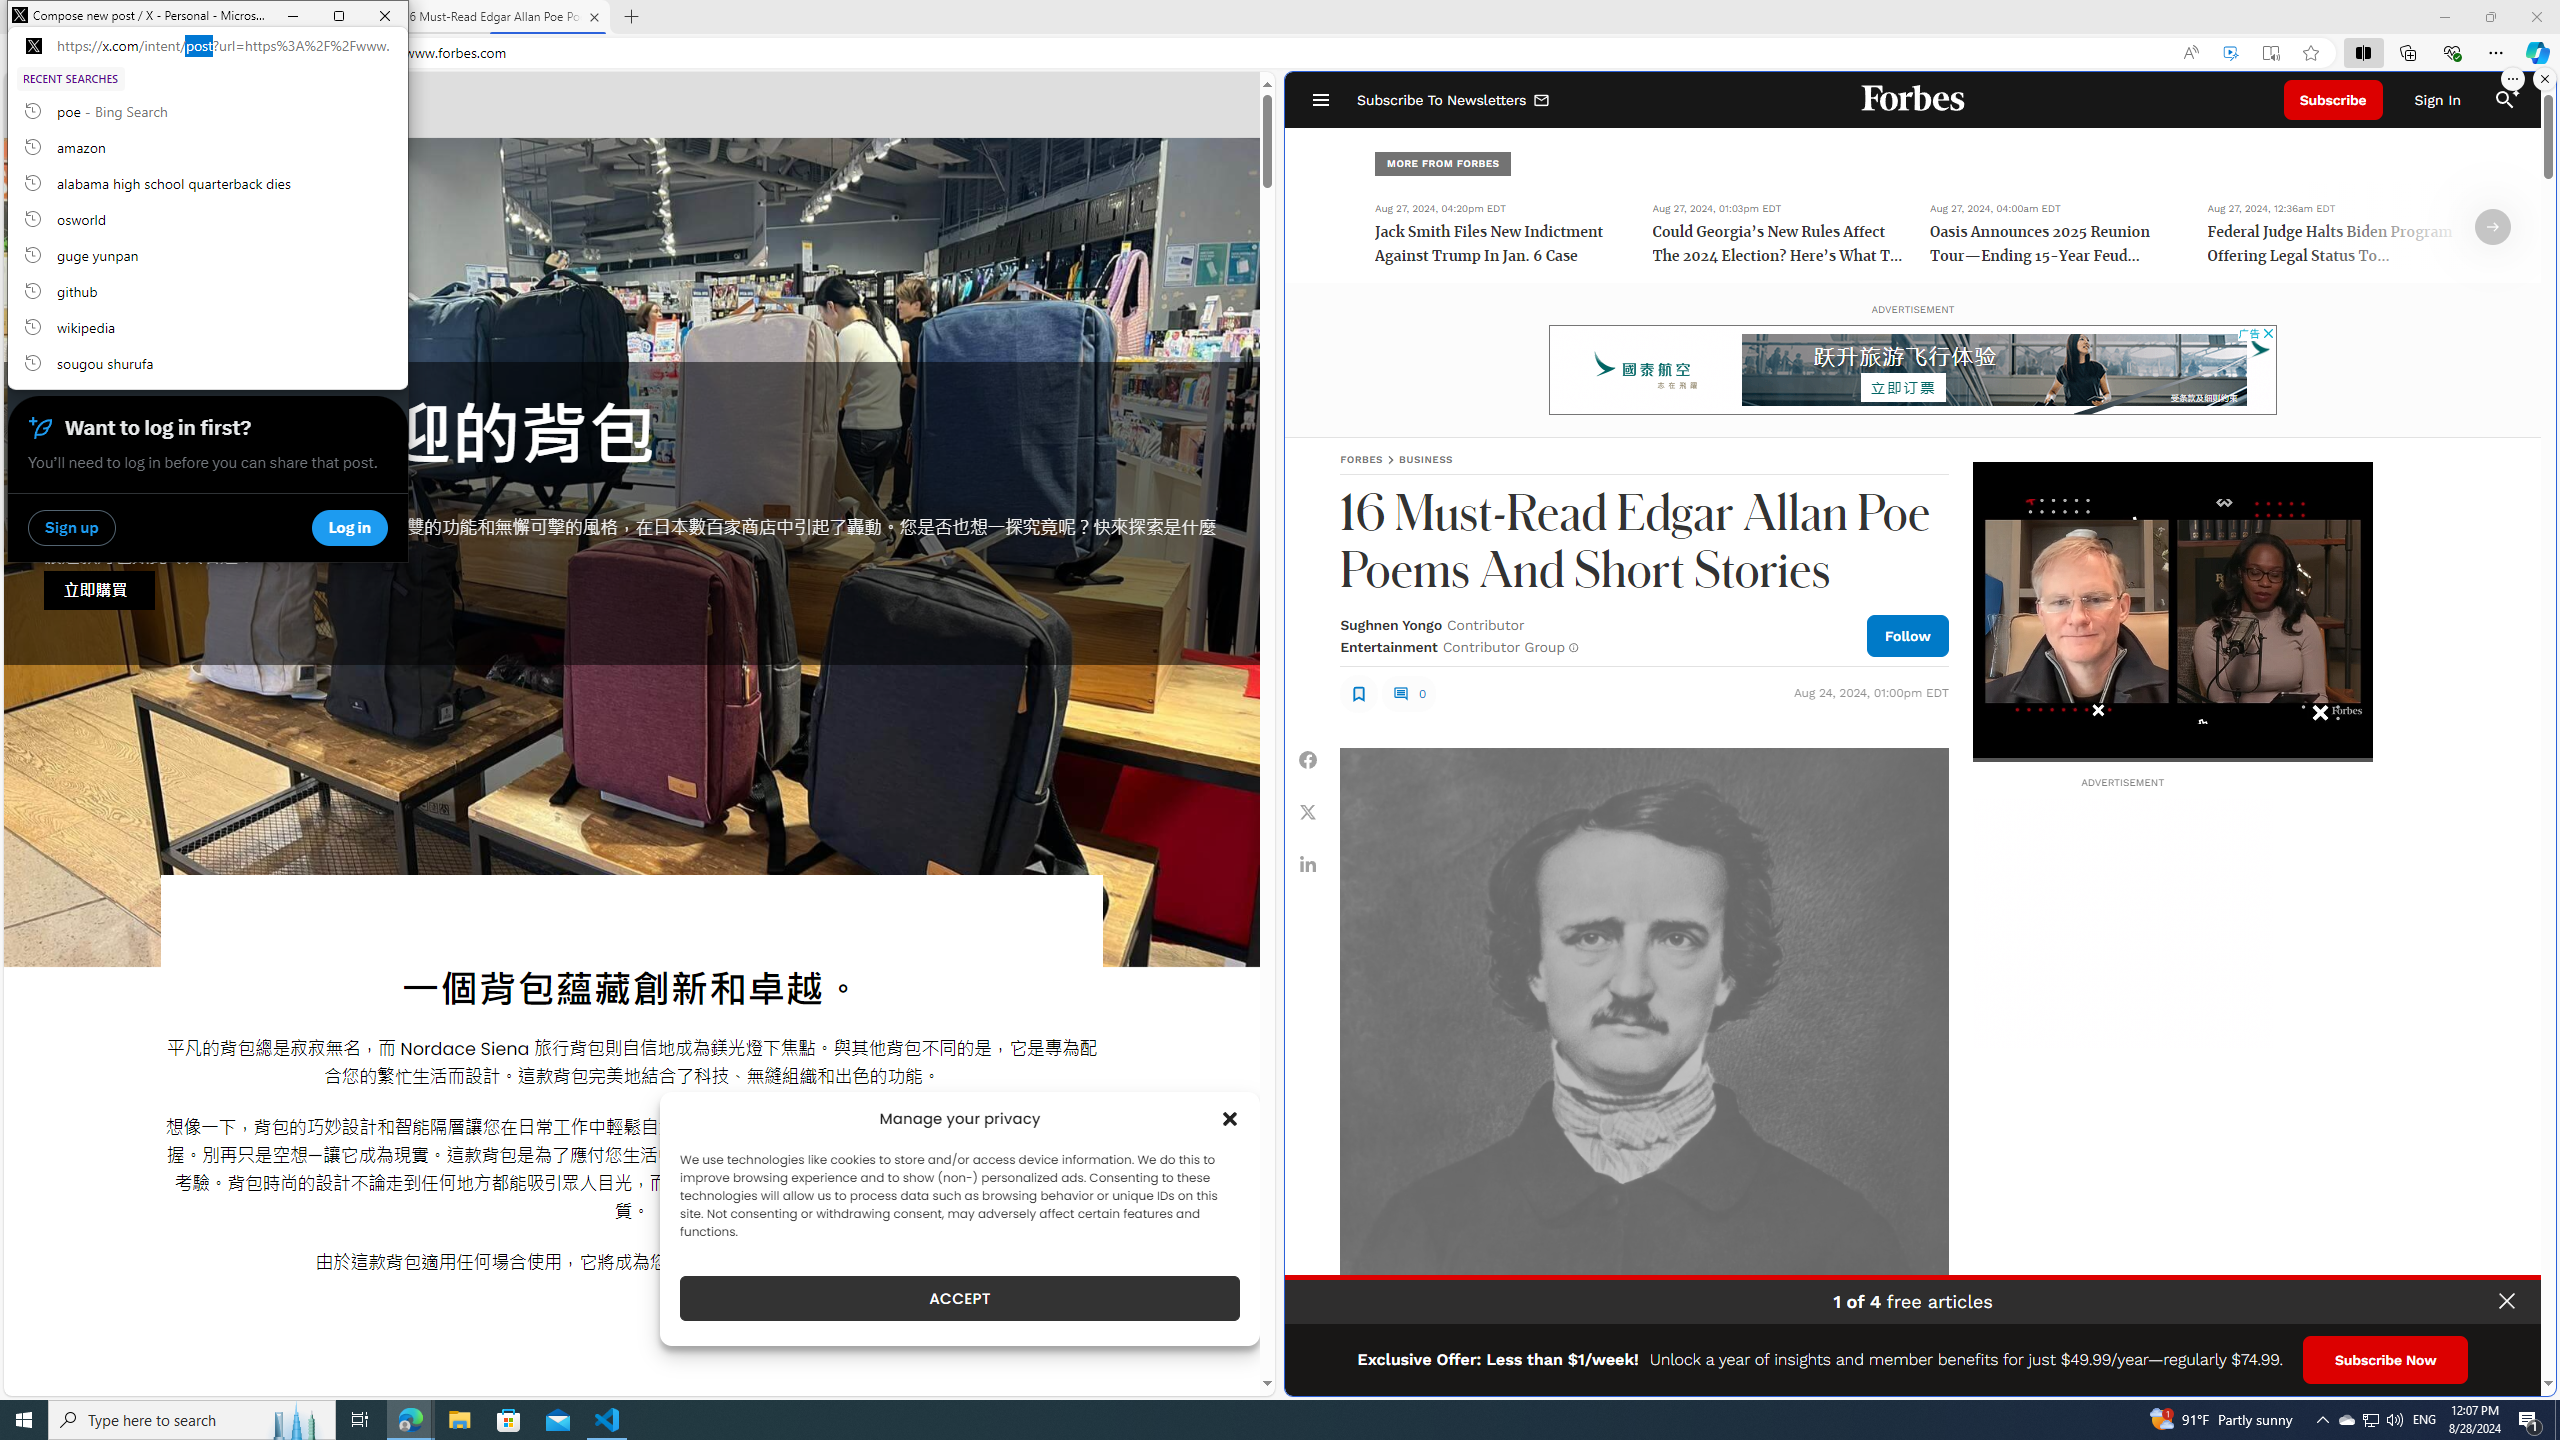 The image size is (2560, 1440). What do you see at coordinates (360, 1420) in the screenshot?
I see `Task View` at bounding box center [360, 1420].